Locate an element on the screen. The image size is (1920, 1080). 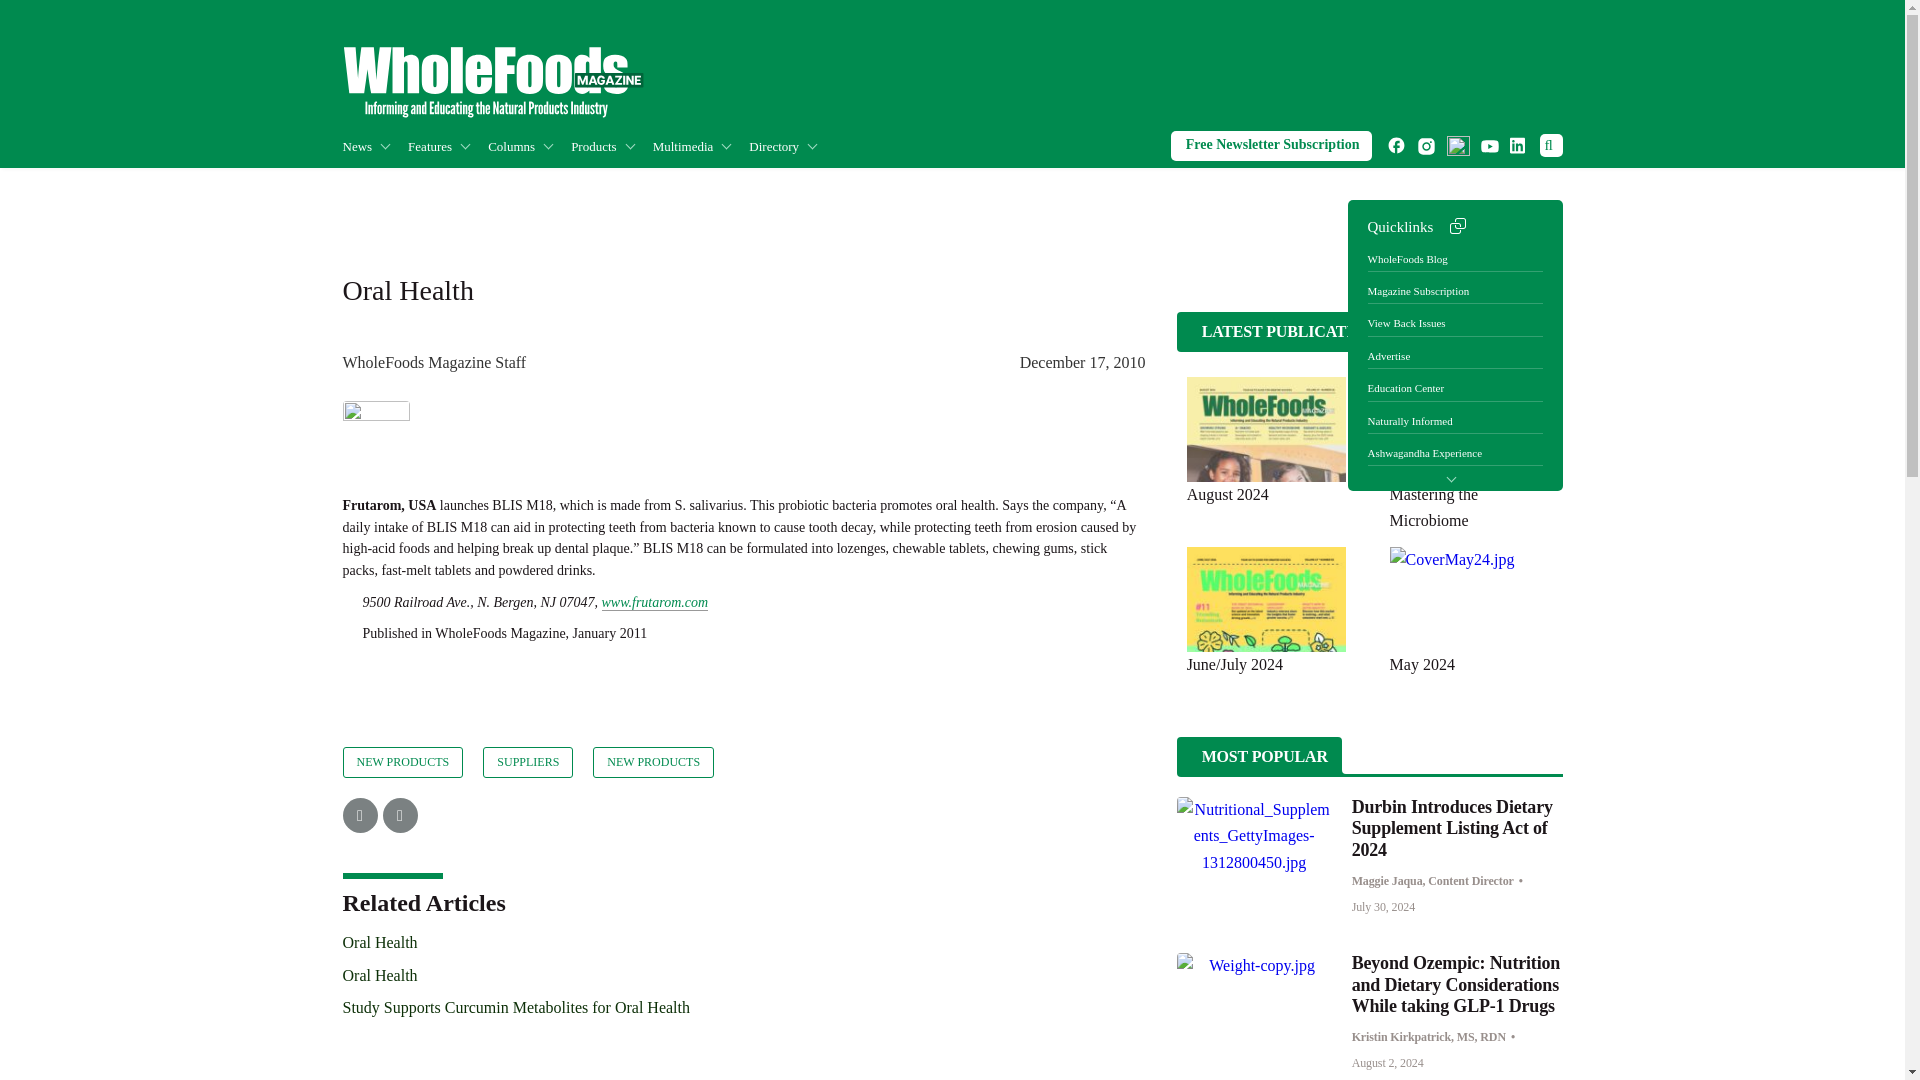
Herb of the Month is located at coordinates (616, 188).